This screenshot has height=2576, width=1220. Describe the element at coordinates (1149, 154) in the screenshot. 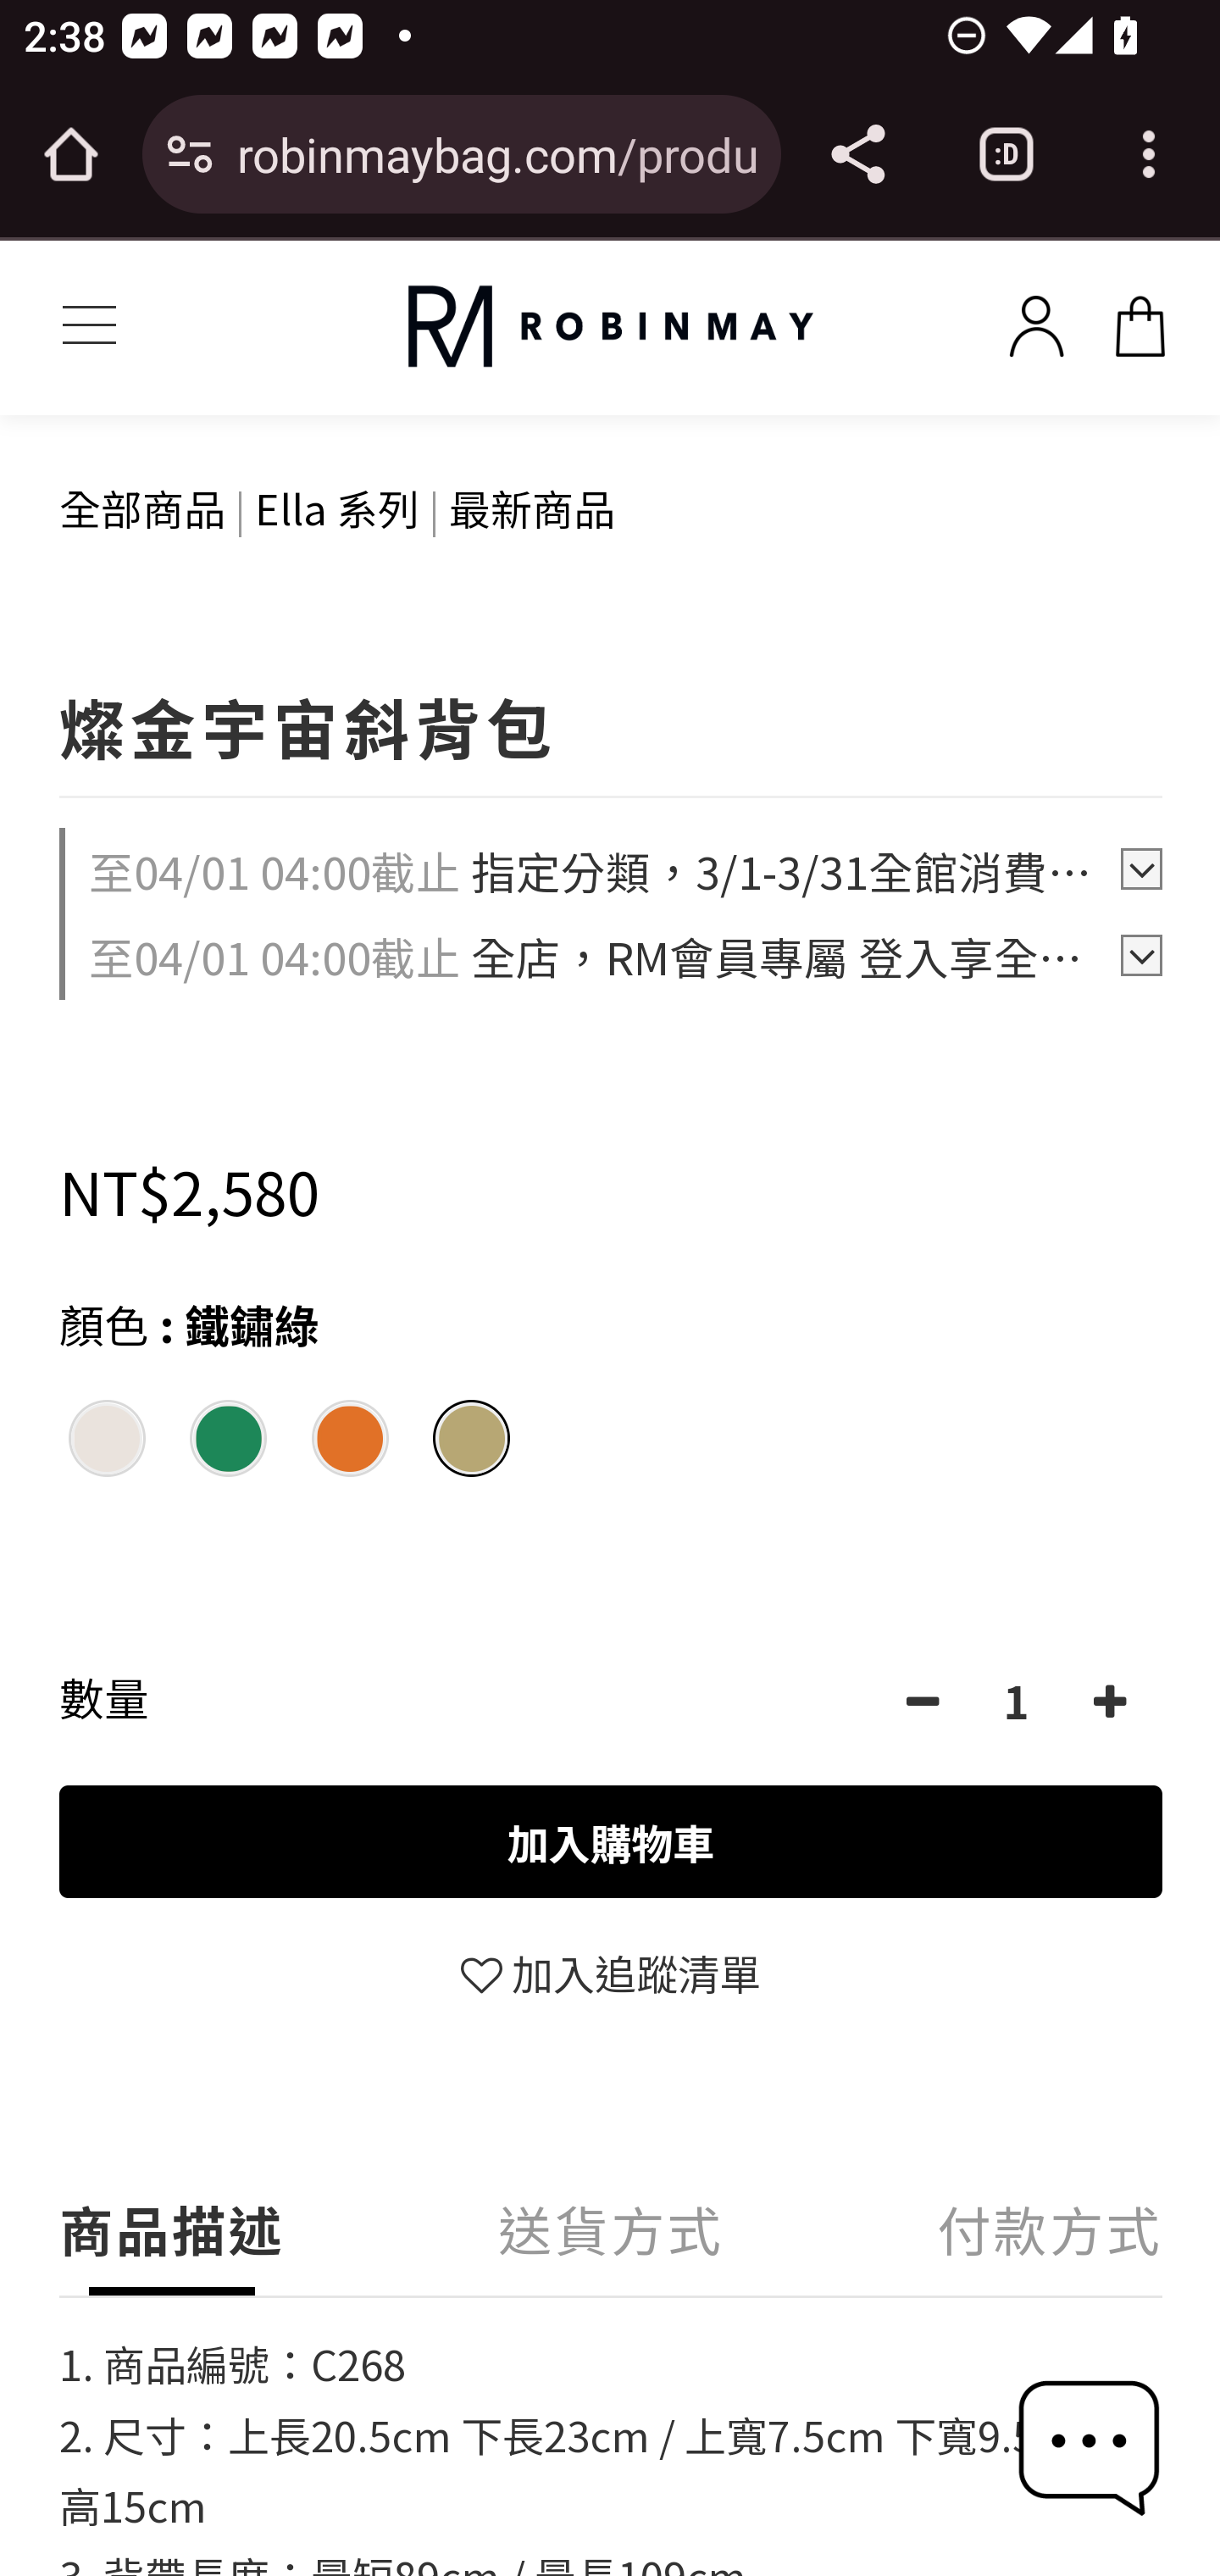

I see `Customize and control Google Chrome` at that location.